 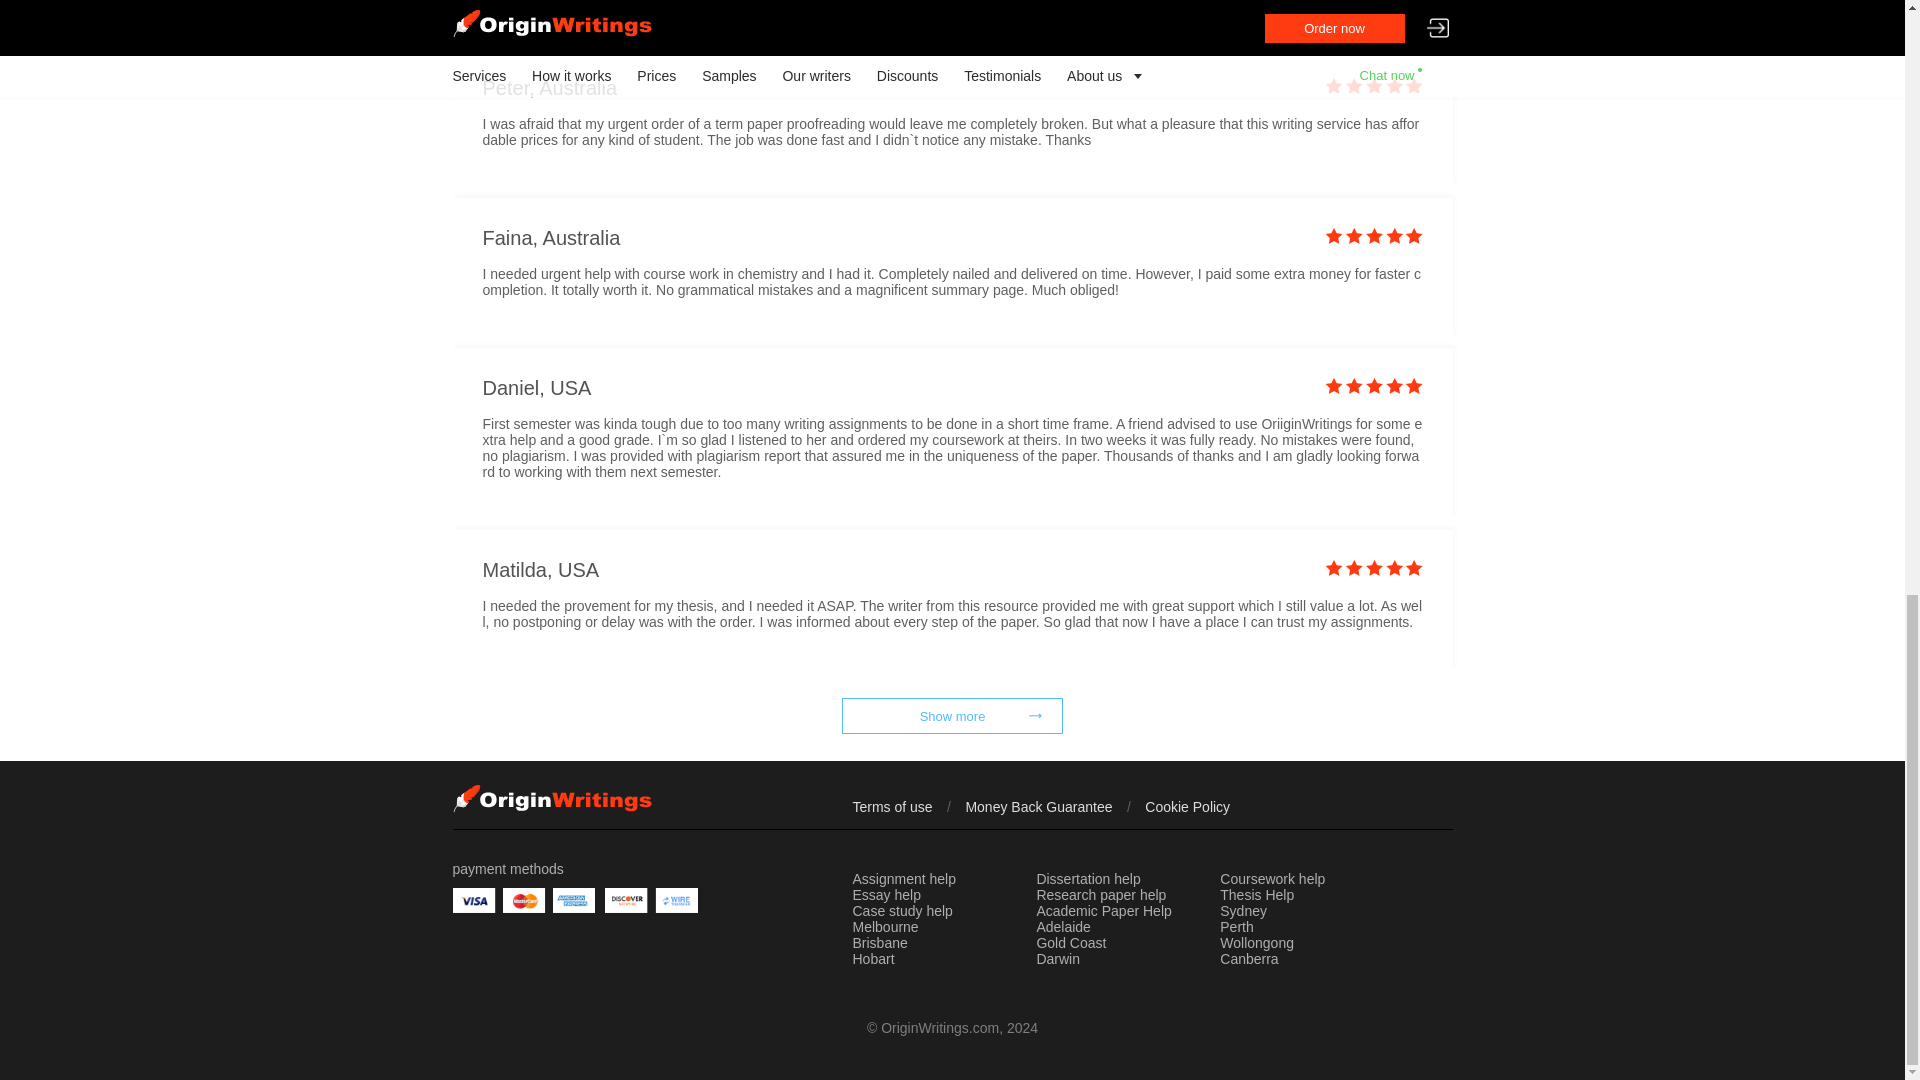 I want to click on Sydney, so click(x=1243, y=912).